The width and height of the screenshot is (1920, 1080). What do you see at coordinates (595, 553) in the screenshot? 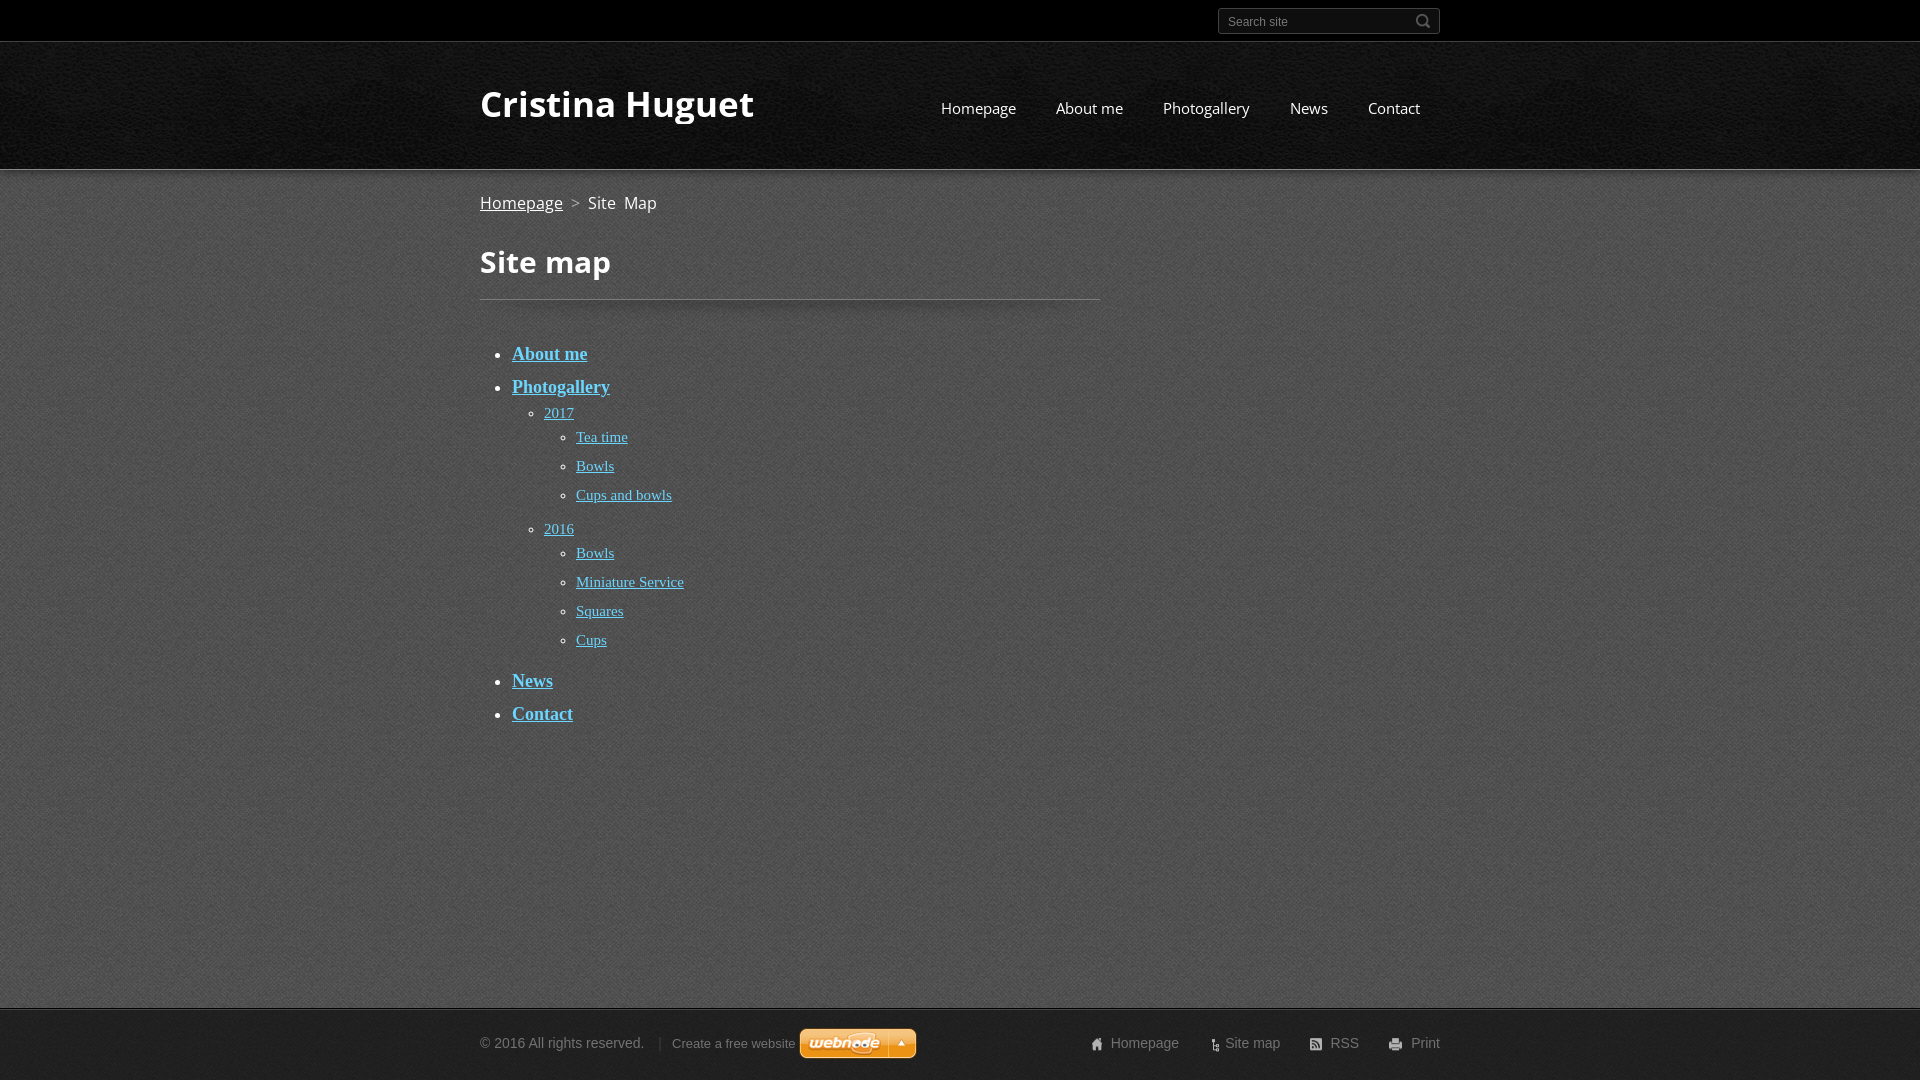
I see `Bowls` at bounding box center [595, 553].